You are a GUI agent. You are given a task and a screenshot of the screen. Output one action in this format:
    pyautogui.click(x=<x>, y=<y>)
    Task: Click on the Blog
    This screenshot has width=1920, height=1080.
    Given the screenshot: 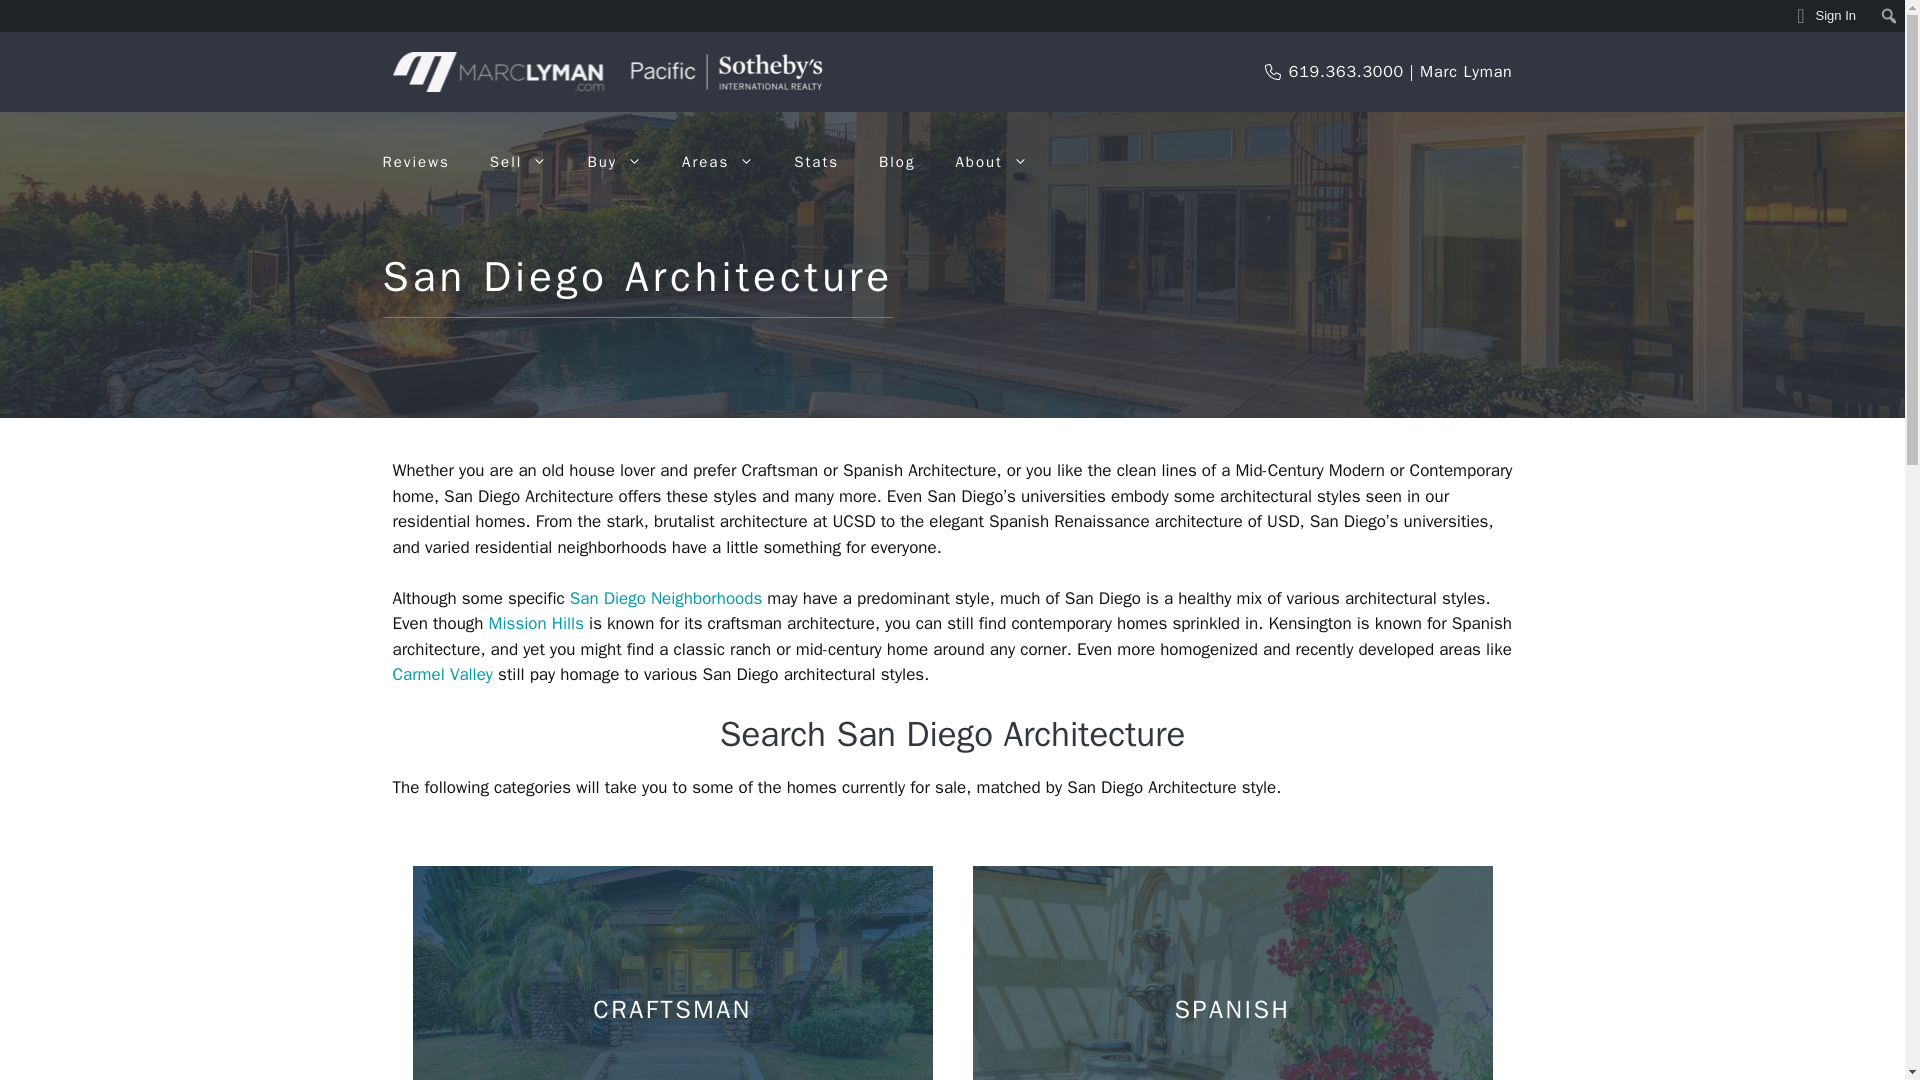 What is the action you would take?
    pyautogui.click(x=896, y=162)
    